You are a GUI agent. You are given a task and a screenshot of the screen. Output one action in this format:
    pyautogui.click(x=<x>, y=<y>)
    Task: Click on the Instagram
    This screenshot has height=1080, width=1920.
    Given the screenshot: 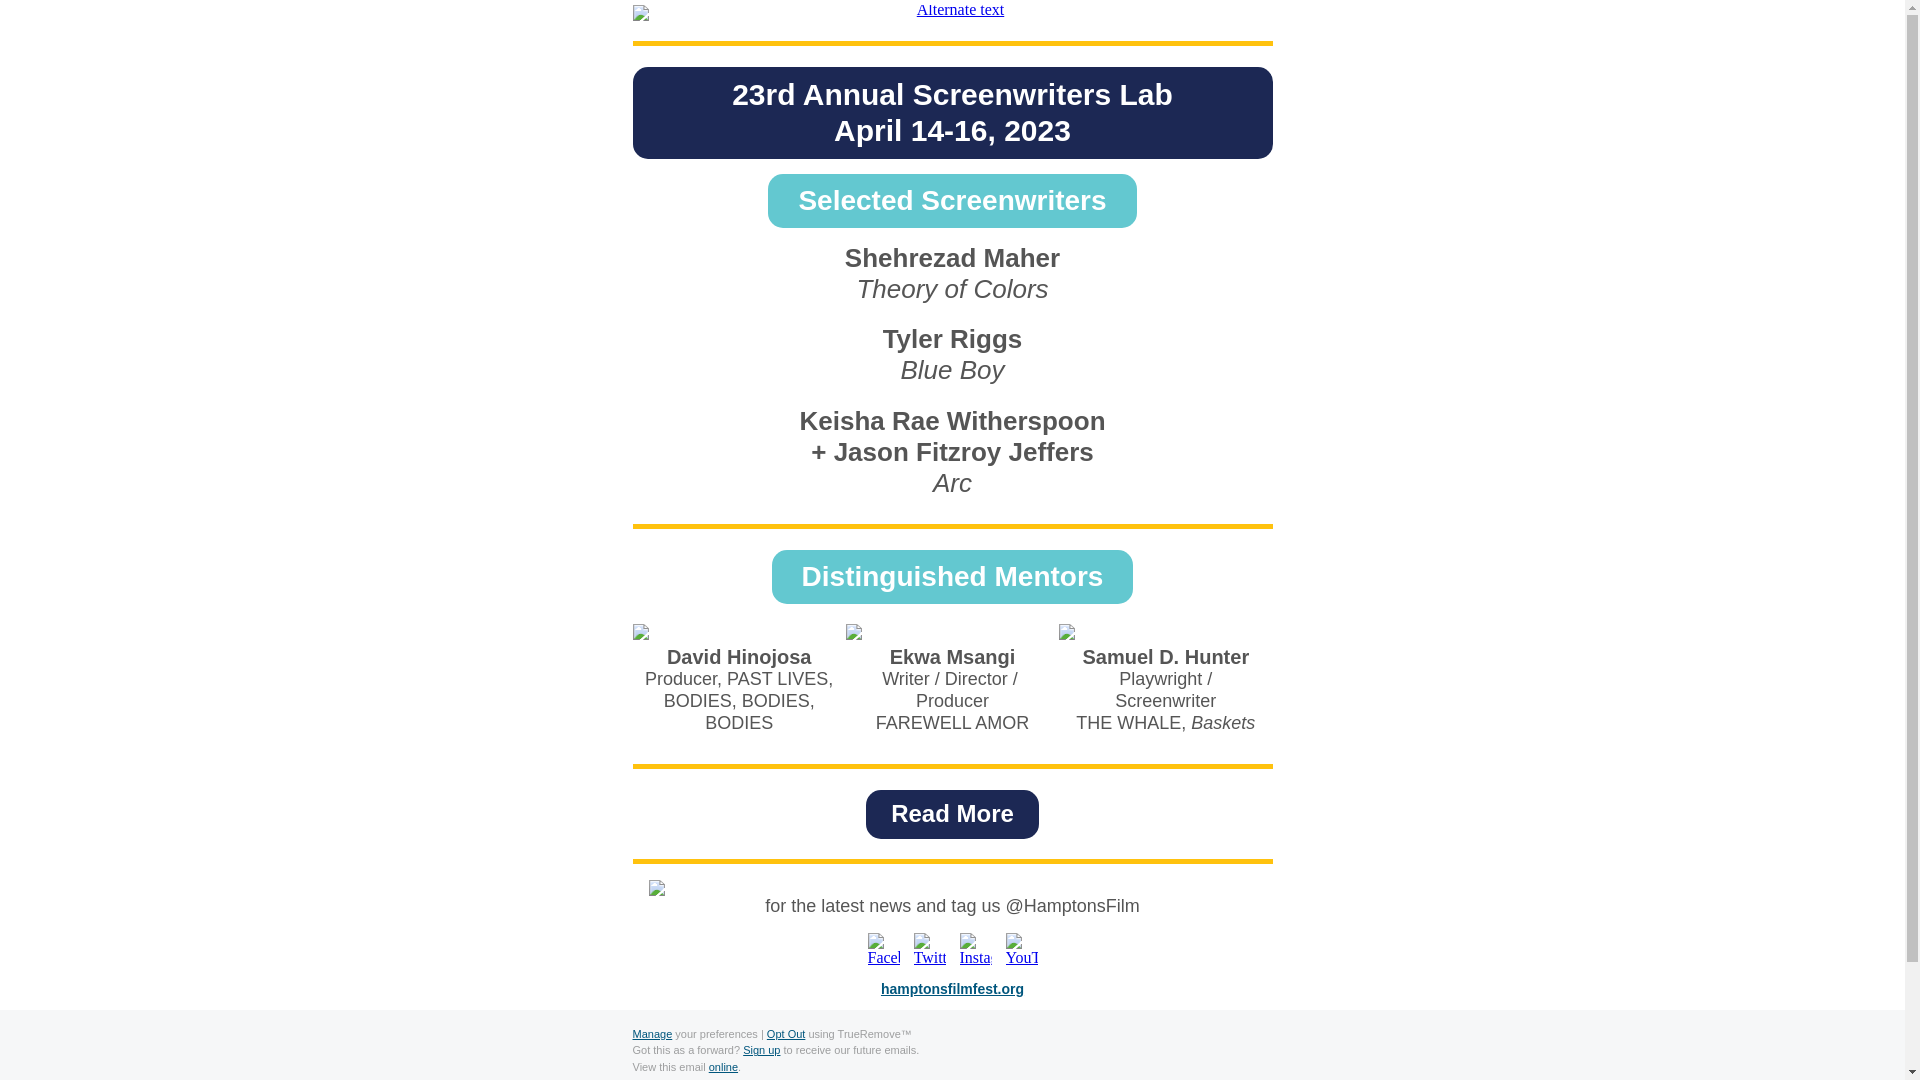 What is the action you would take?
    pyautogui.click(x=976, y=949)
    